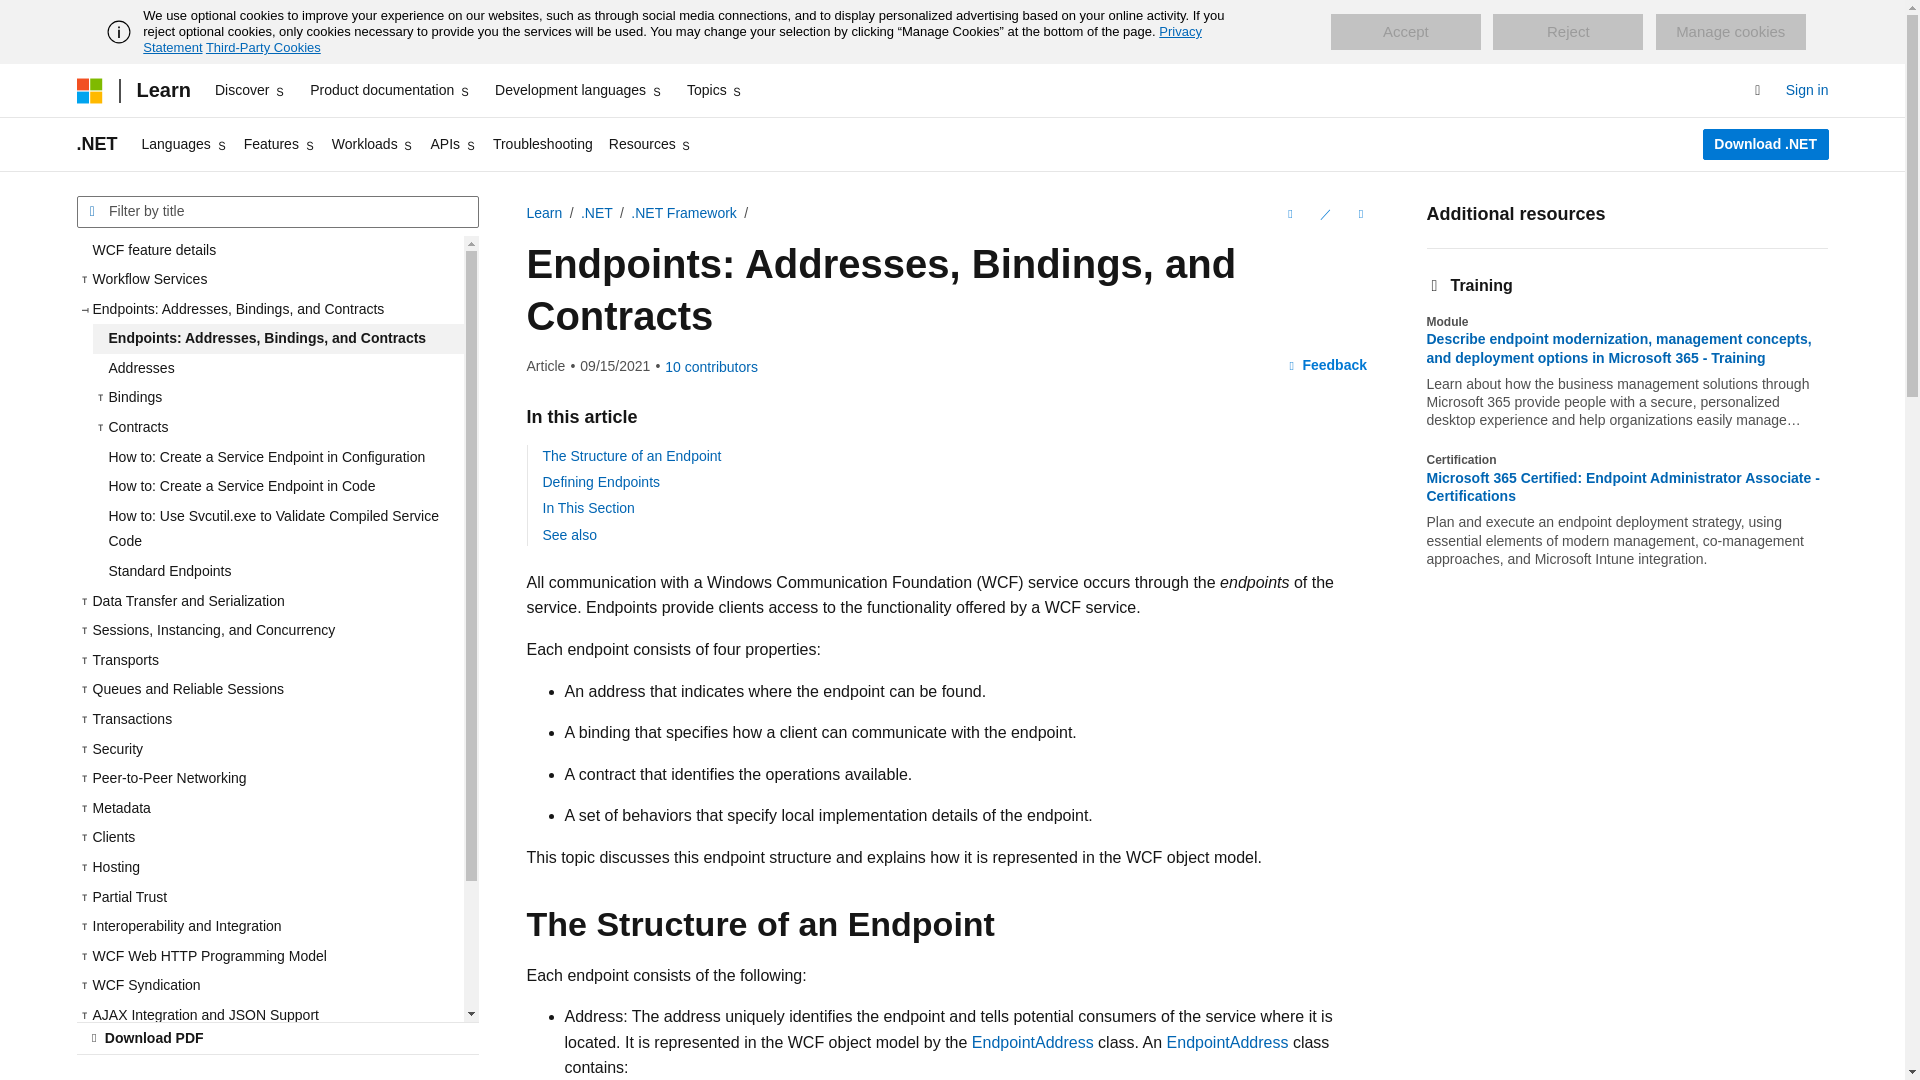  What do you see at coordinates (1360, 214) in the screenshot?
I see `More actions` at bounding box center [1360, 214].